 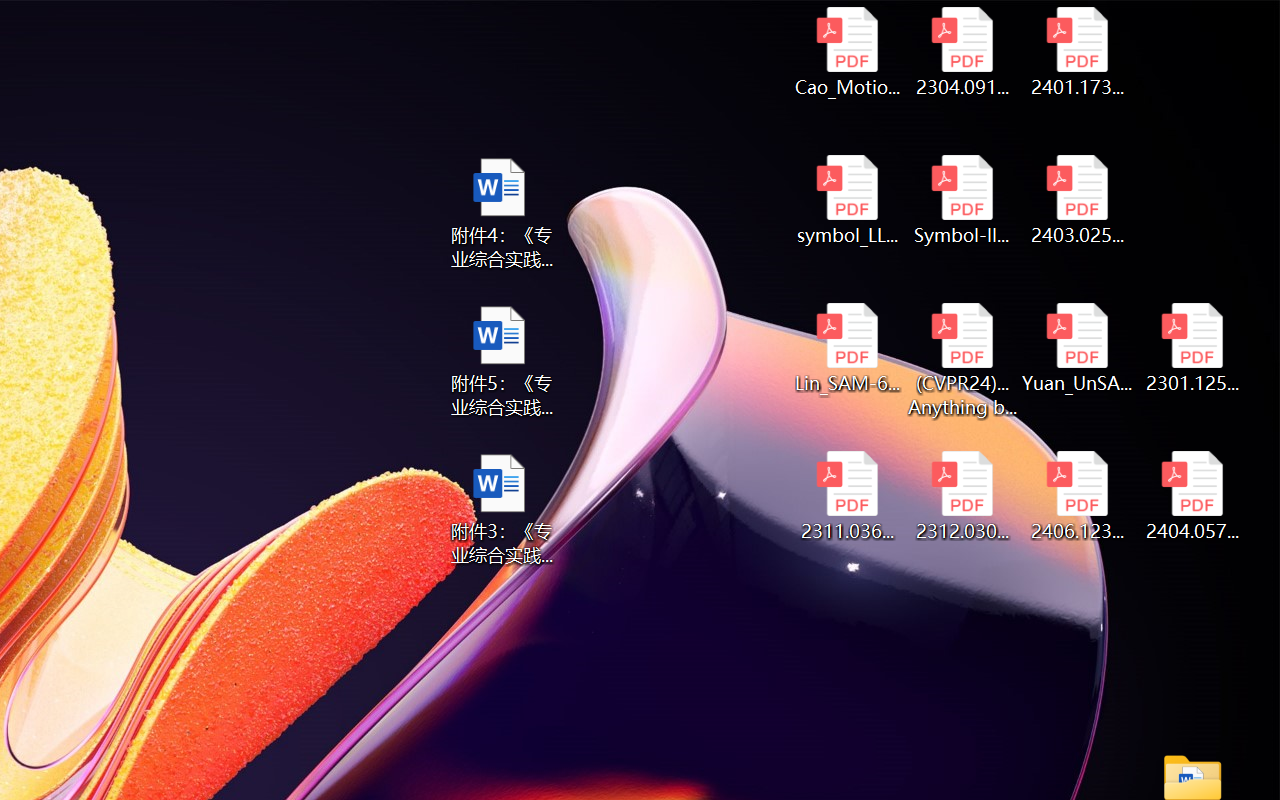 What do you see at coordinates (962, 496) in the screenshot?
I see `2312.03032v2.pdf` at bounding box center [962, 496].